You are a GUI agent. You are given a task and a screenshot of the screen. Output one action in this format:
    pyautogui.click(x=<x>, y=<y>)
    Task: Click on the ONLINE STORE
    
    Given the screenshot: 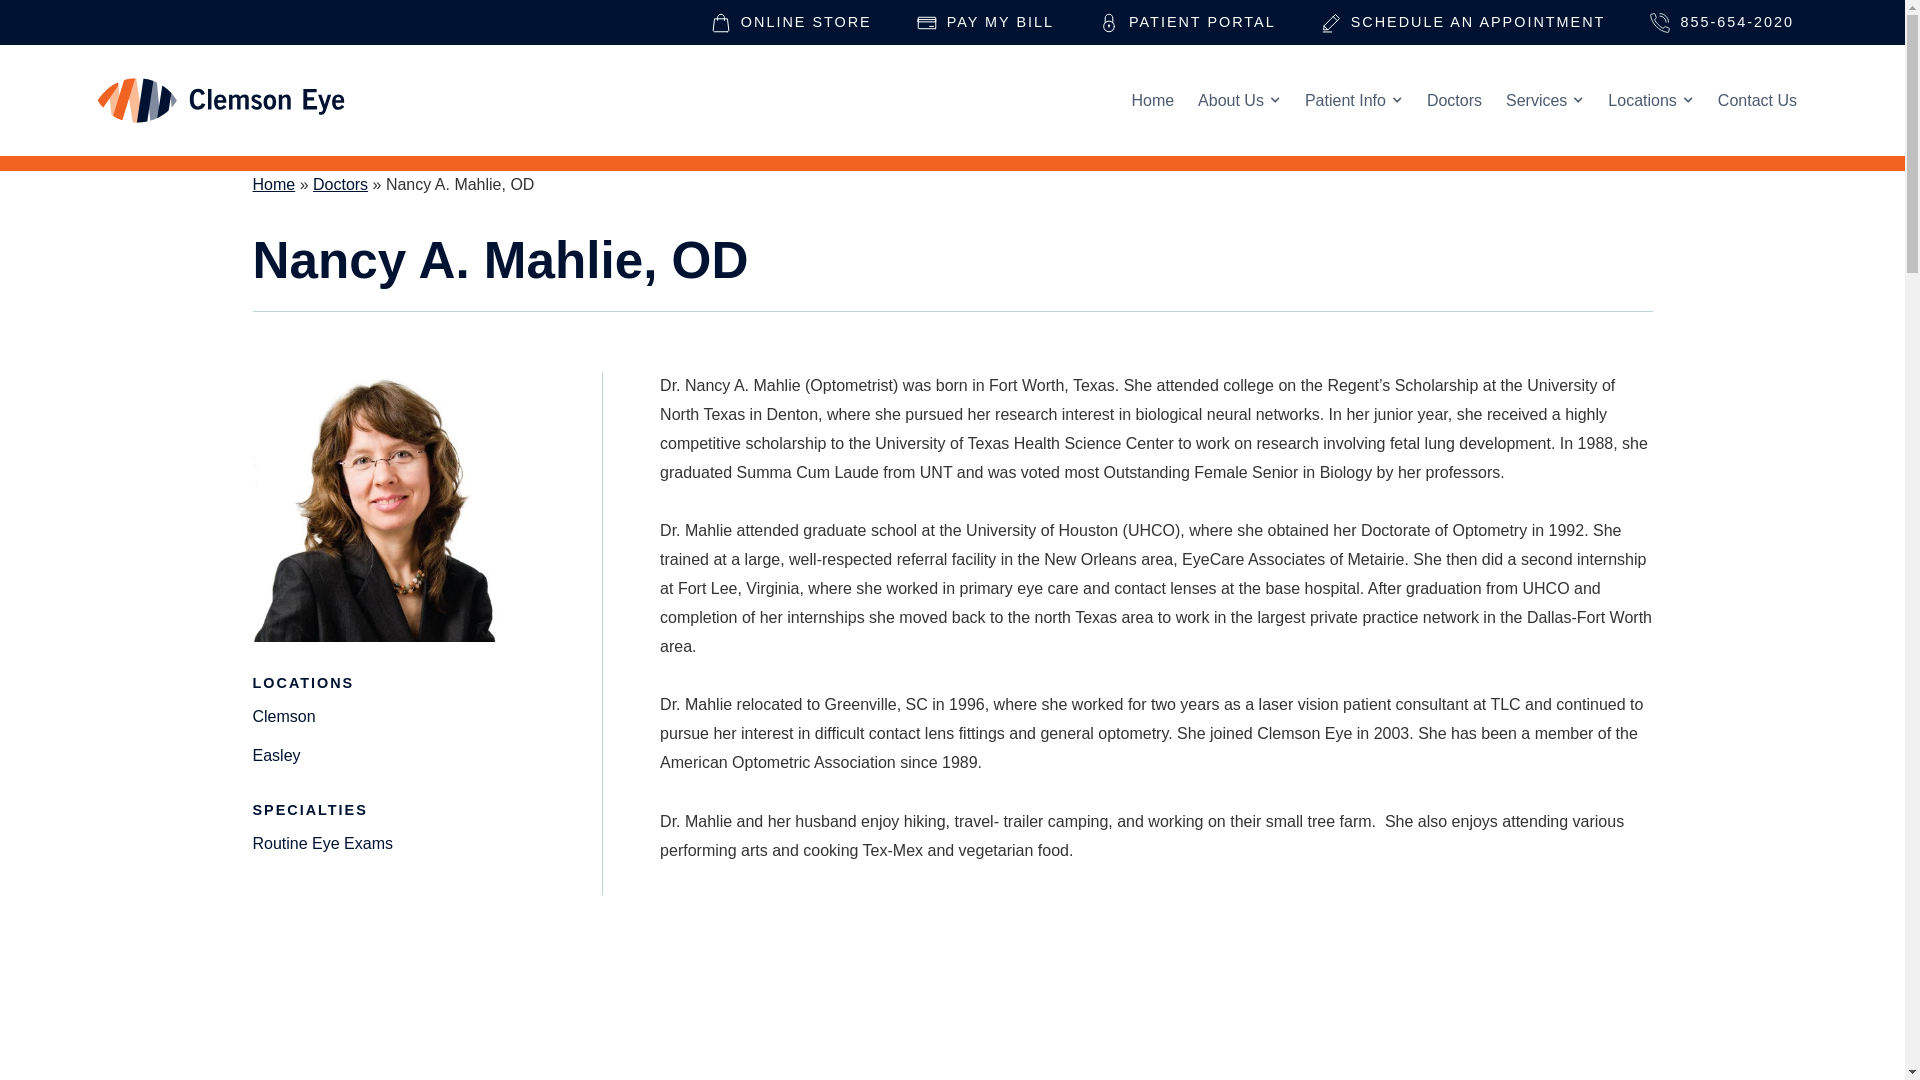 What is the action you would take?
    pyautogui.click(x=791, y=22)
    